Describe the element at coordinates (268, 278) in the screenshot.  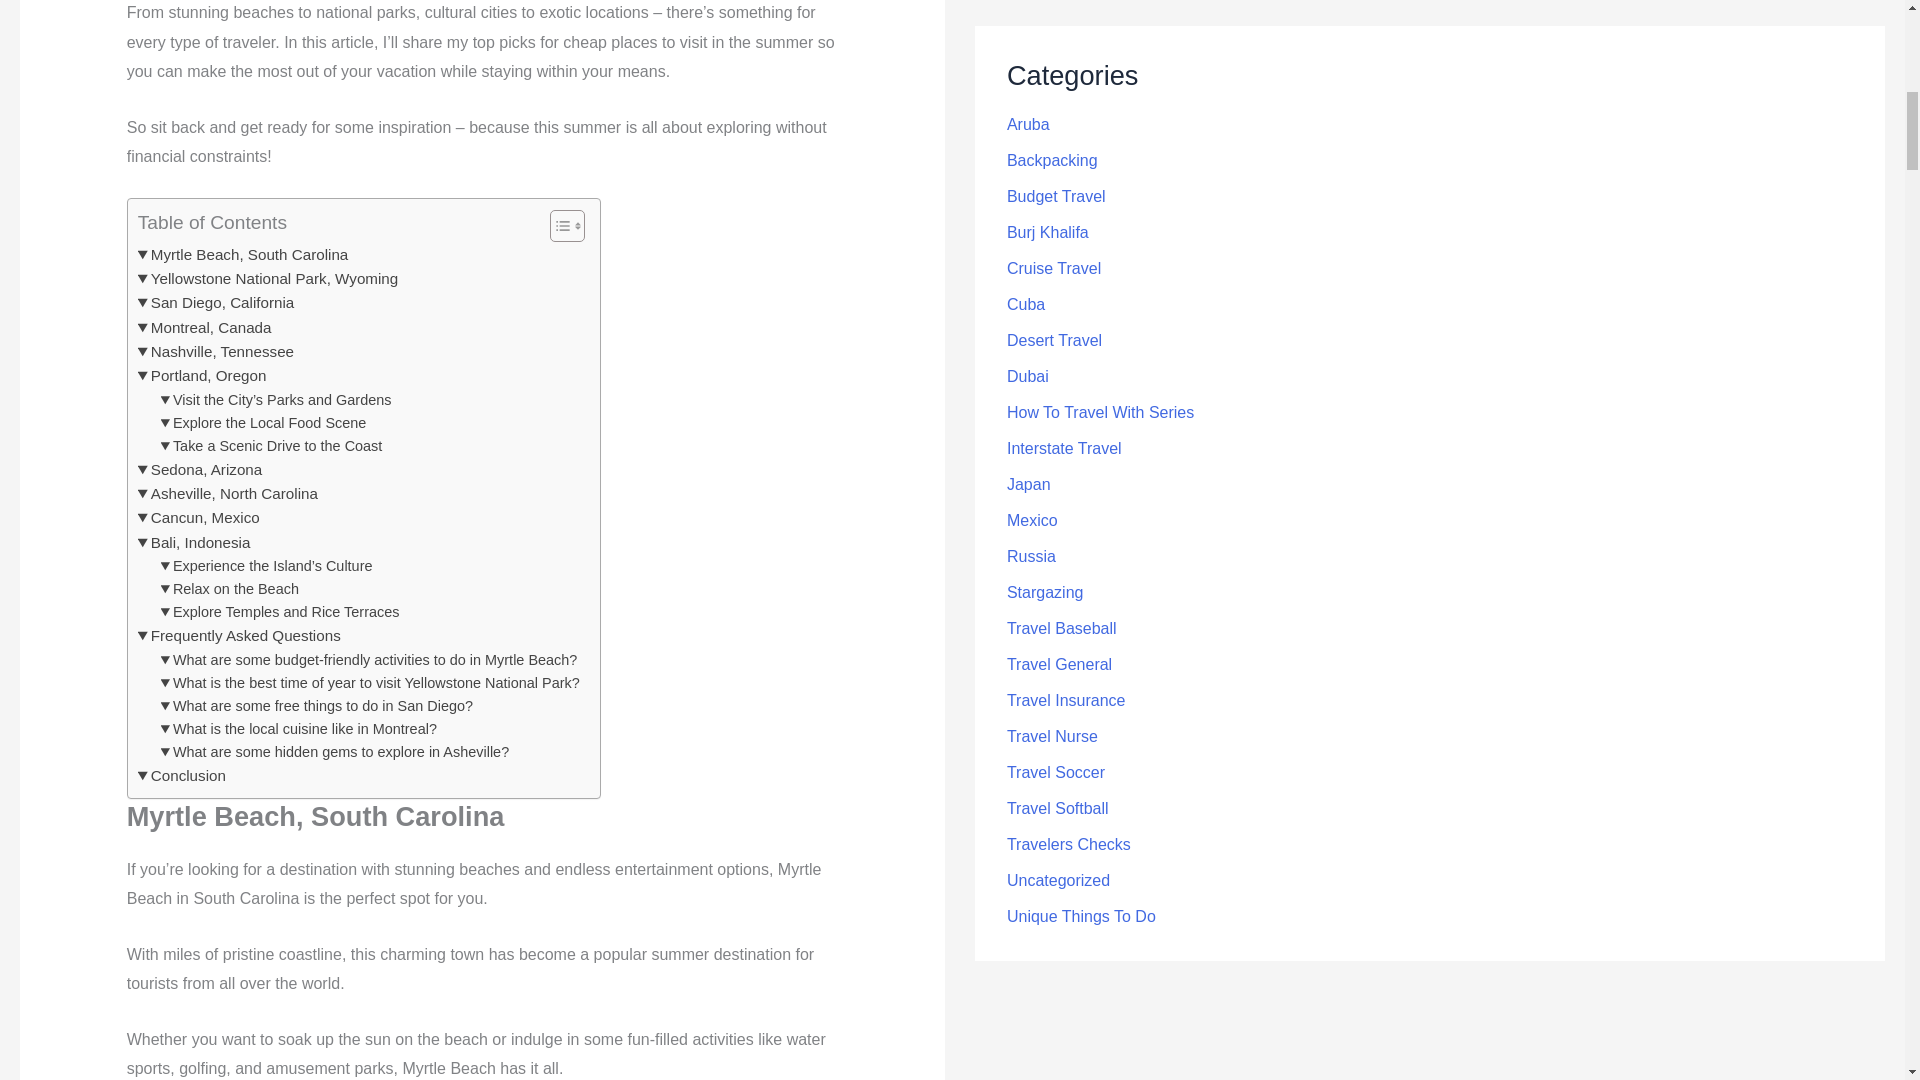
I see `Yellowstone National Park, Wyoming` at that location.